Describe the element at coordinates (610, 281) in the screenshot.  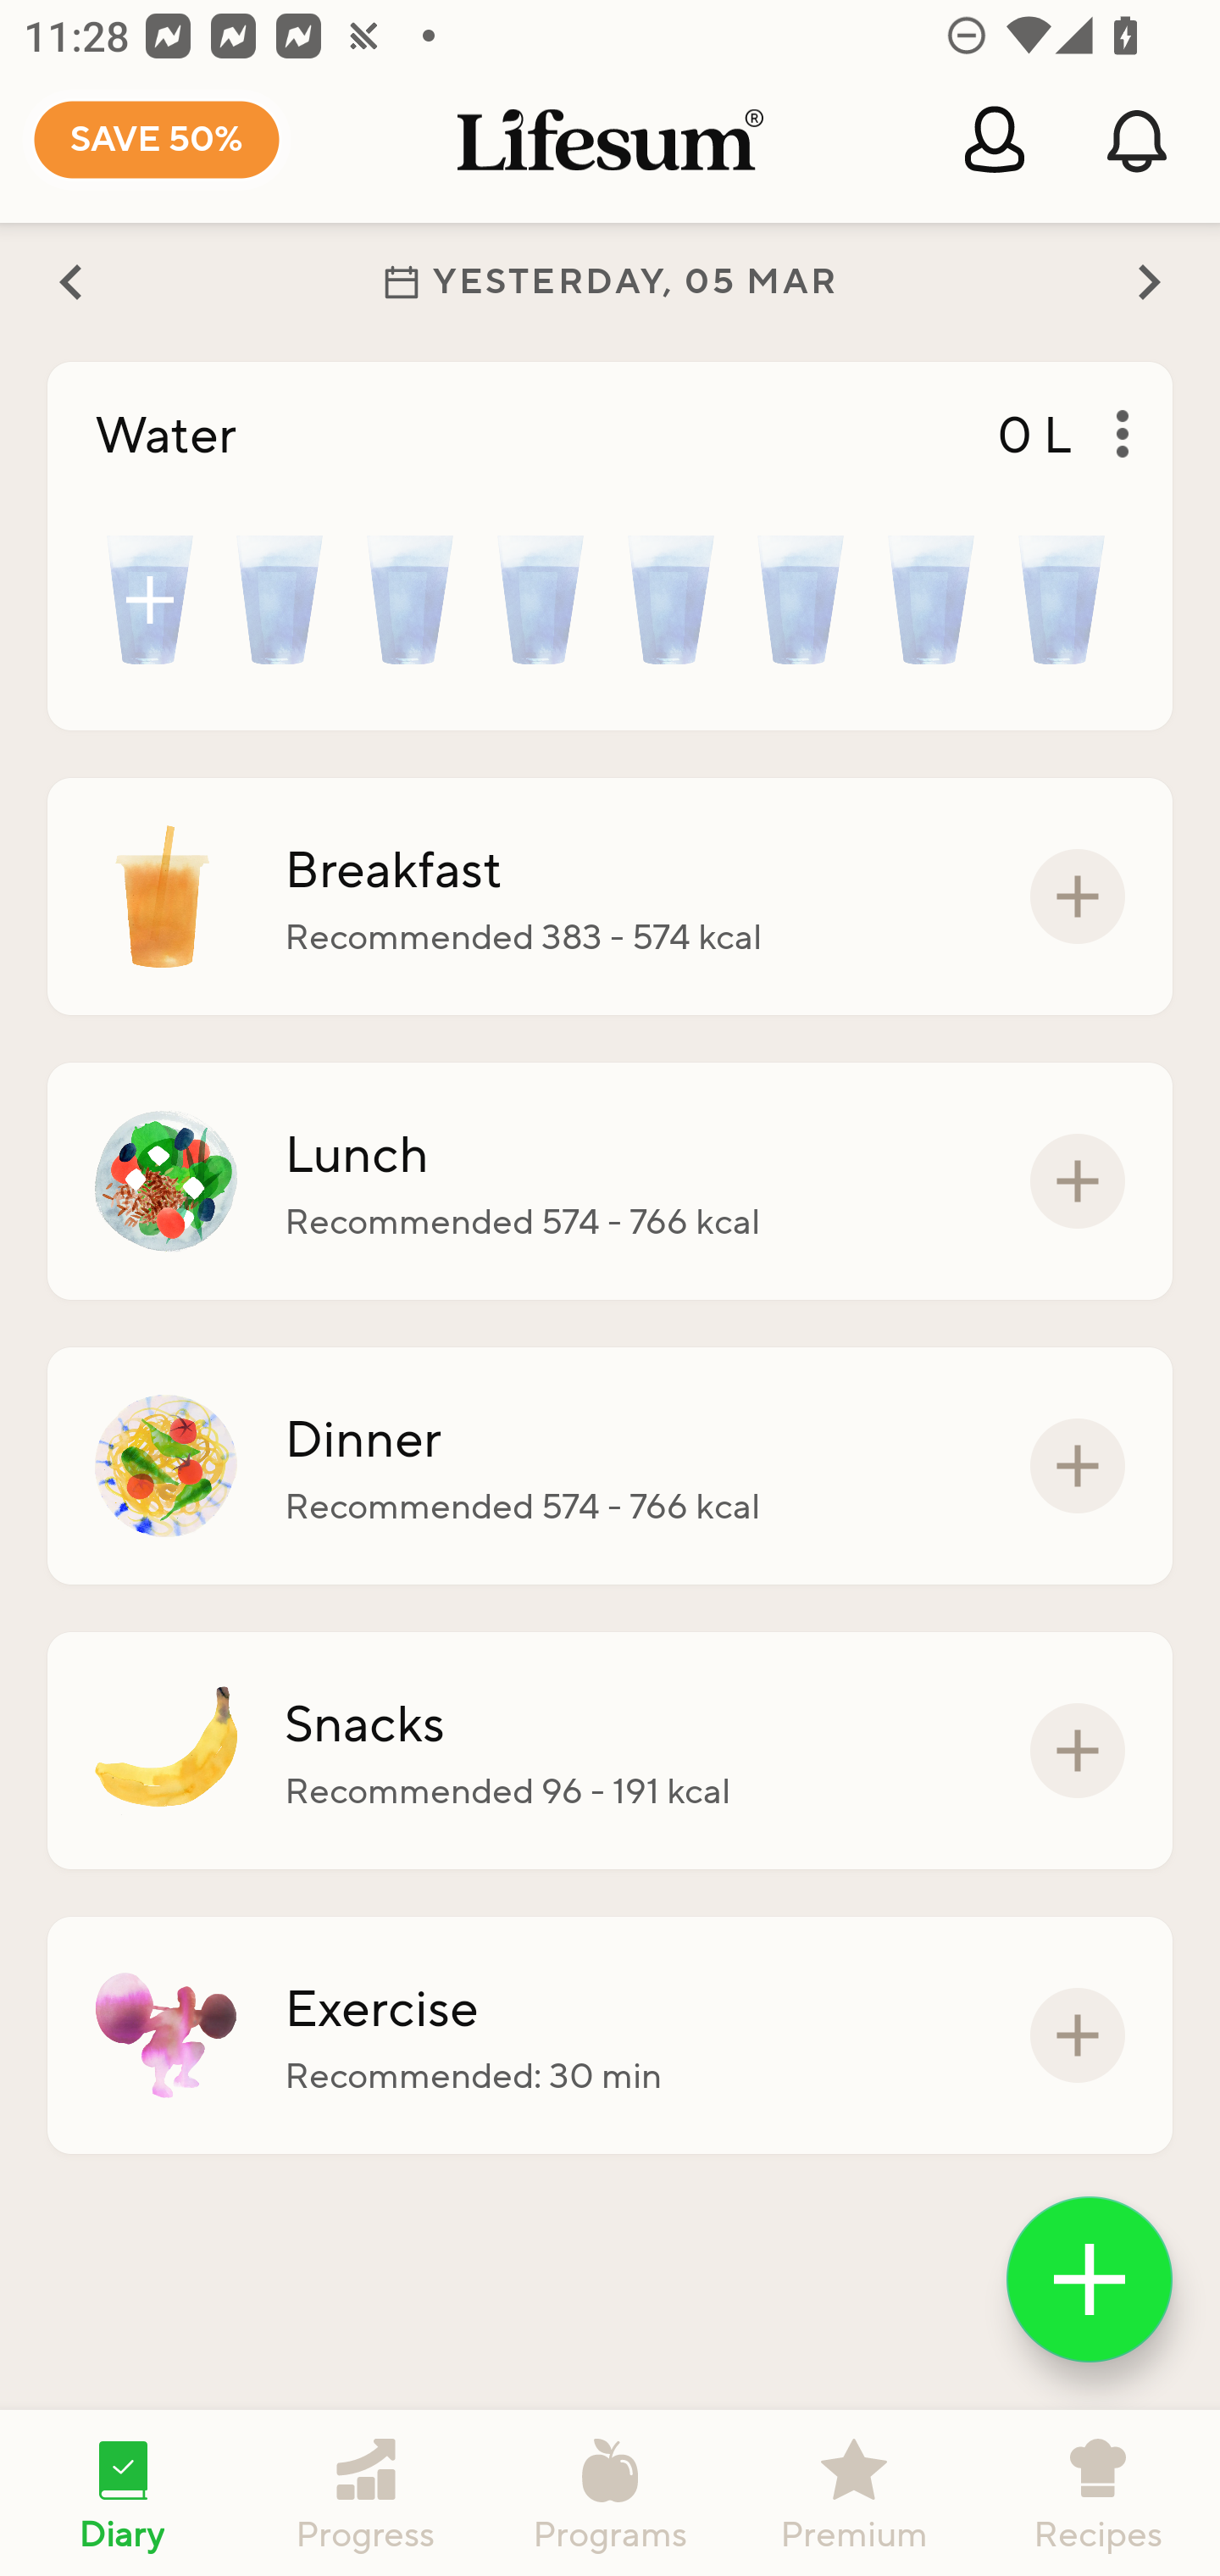
I see `YESTERDAY, 05 MAR` at that location.